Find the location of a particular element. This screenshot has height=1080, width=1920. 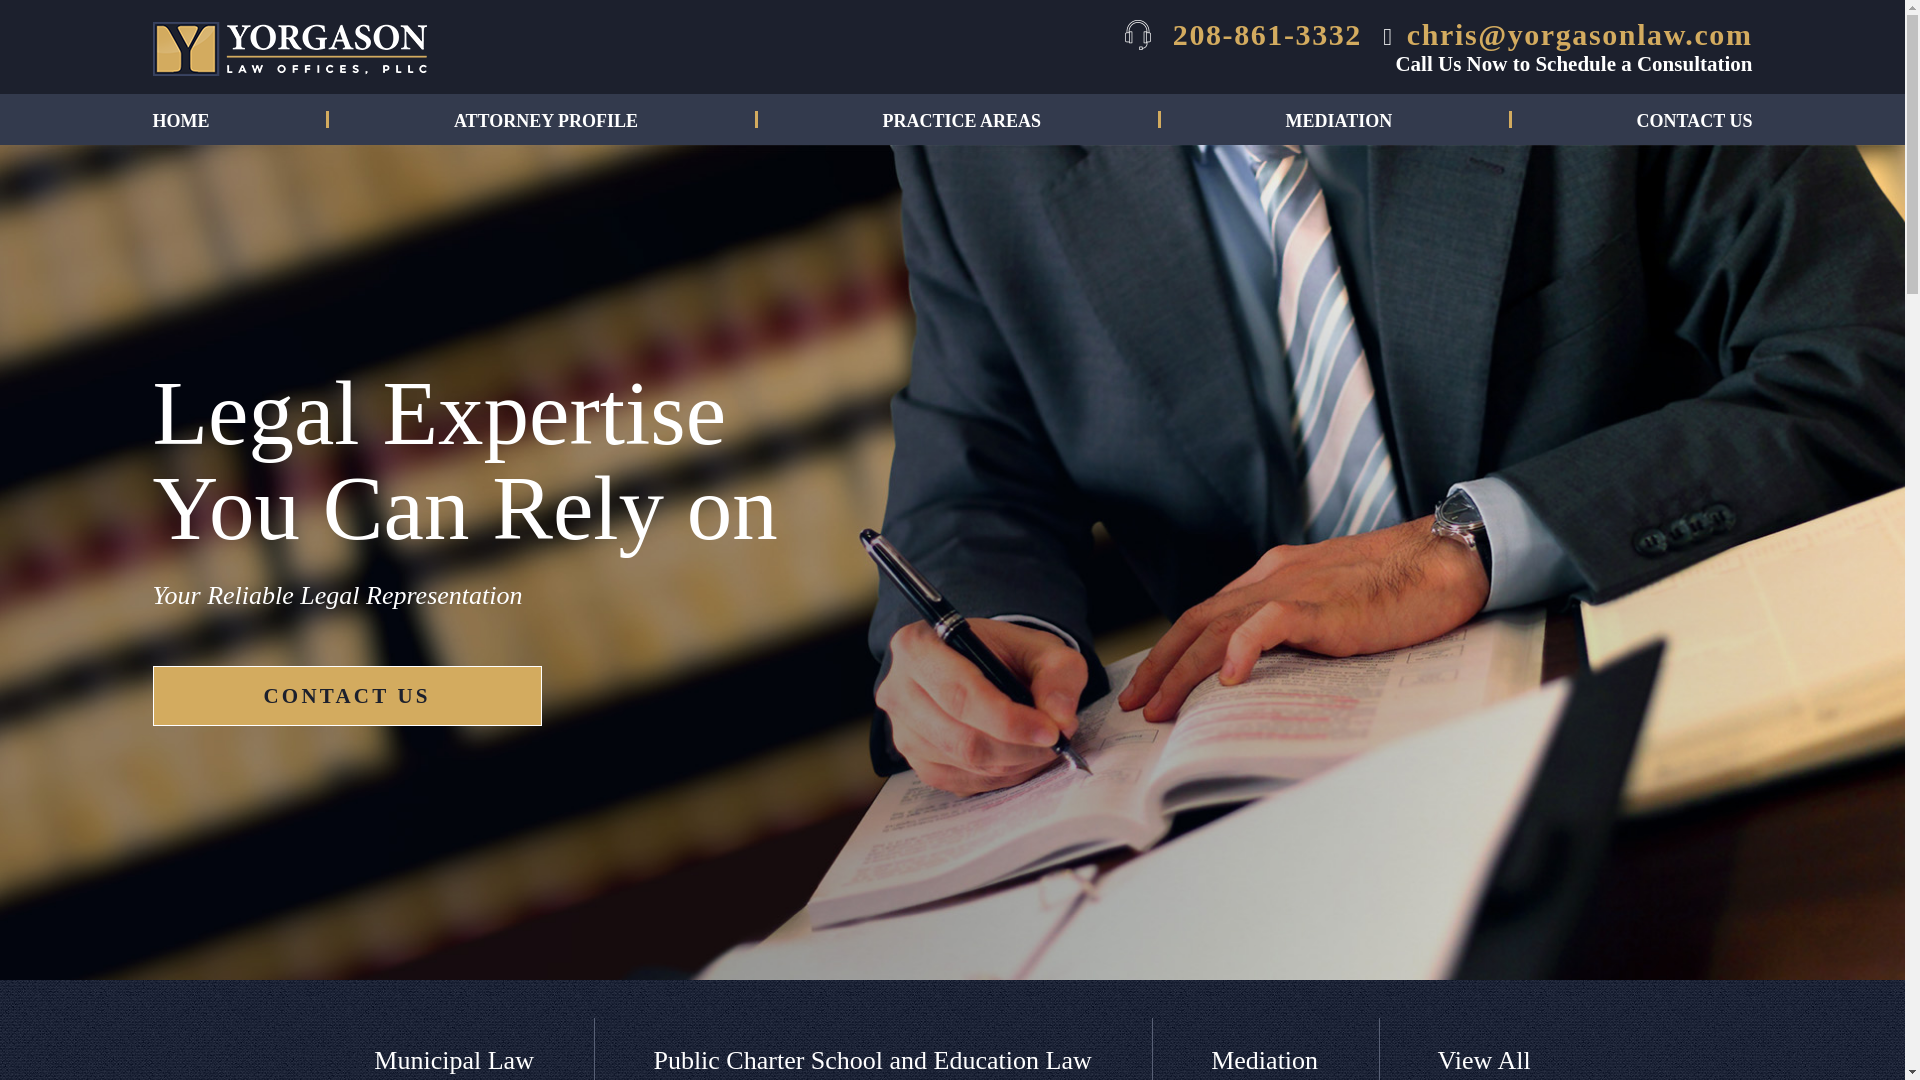

HOME is located at coordinates (180, 124).